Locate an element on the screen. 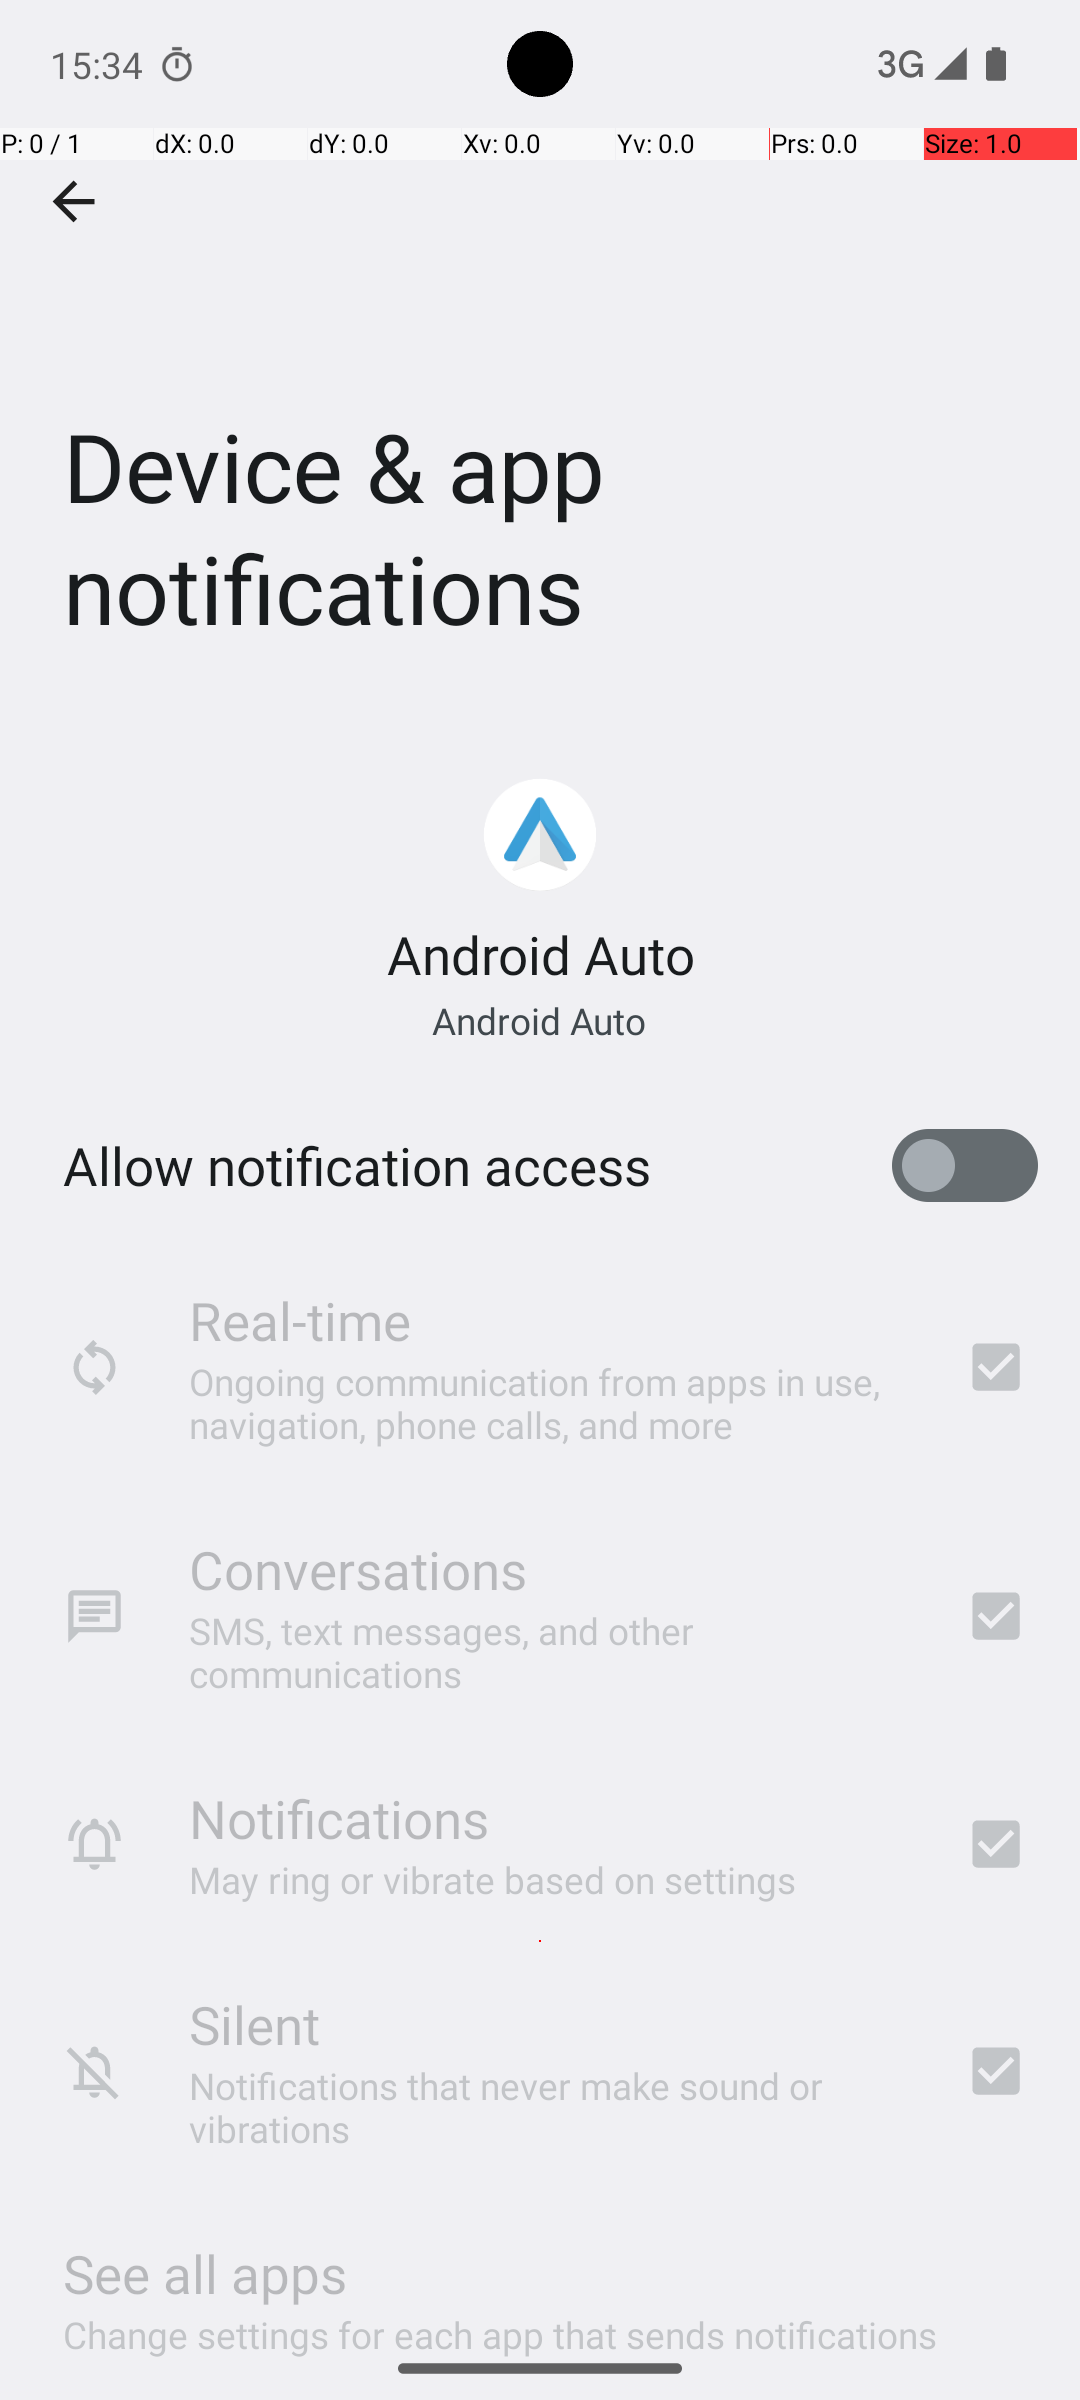  Ongoing communication from apps in use, navigation, phone calls, and more is located at coordinates (550, 1402).